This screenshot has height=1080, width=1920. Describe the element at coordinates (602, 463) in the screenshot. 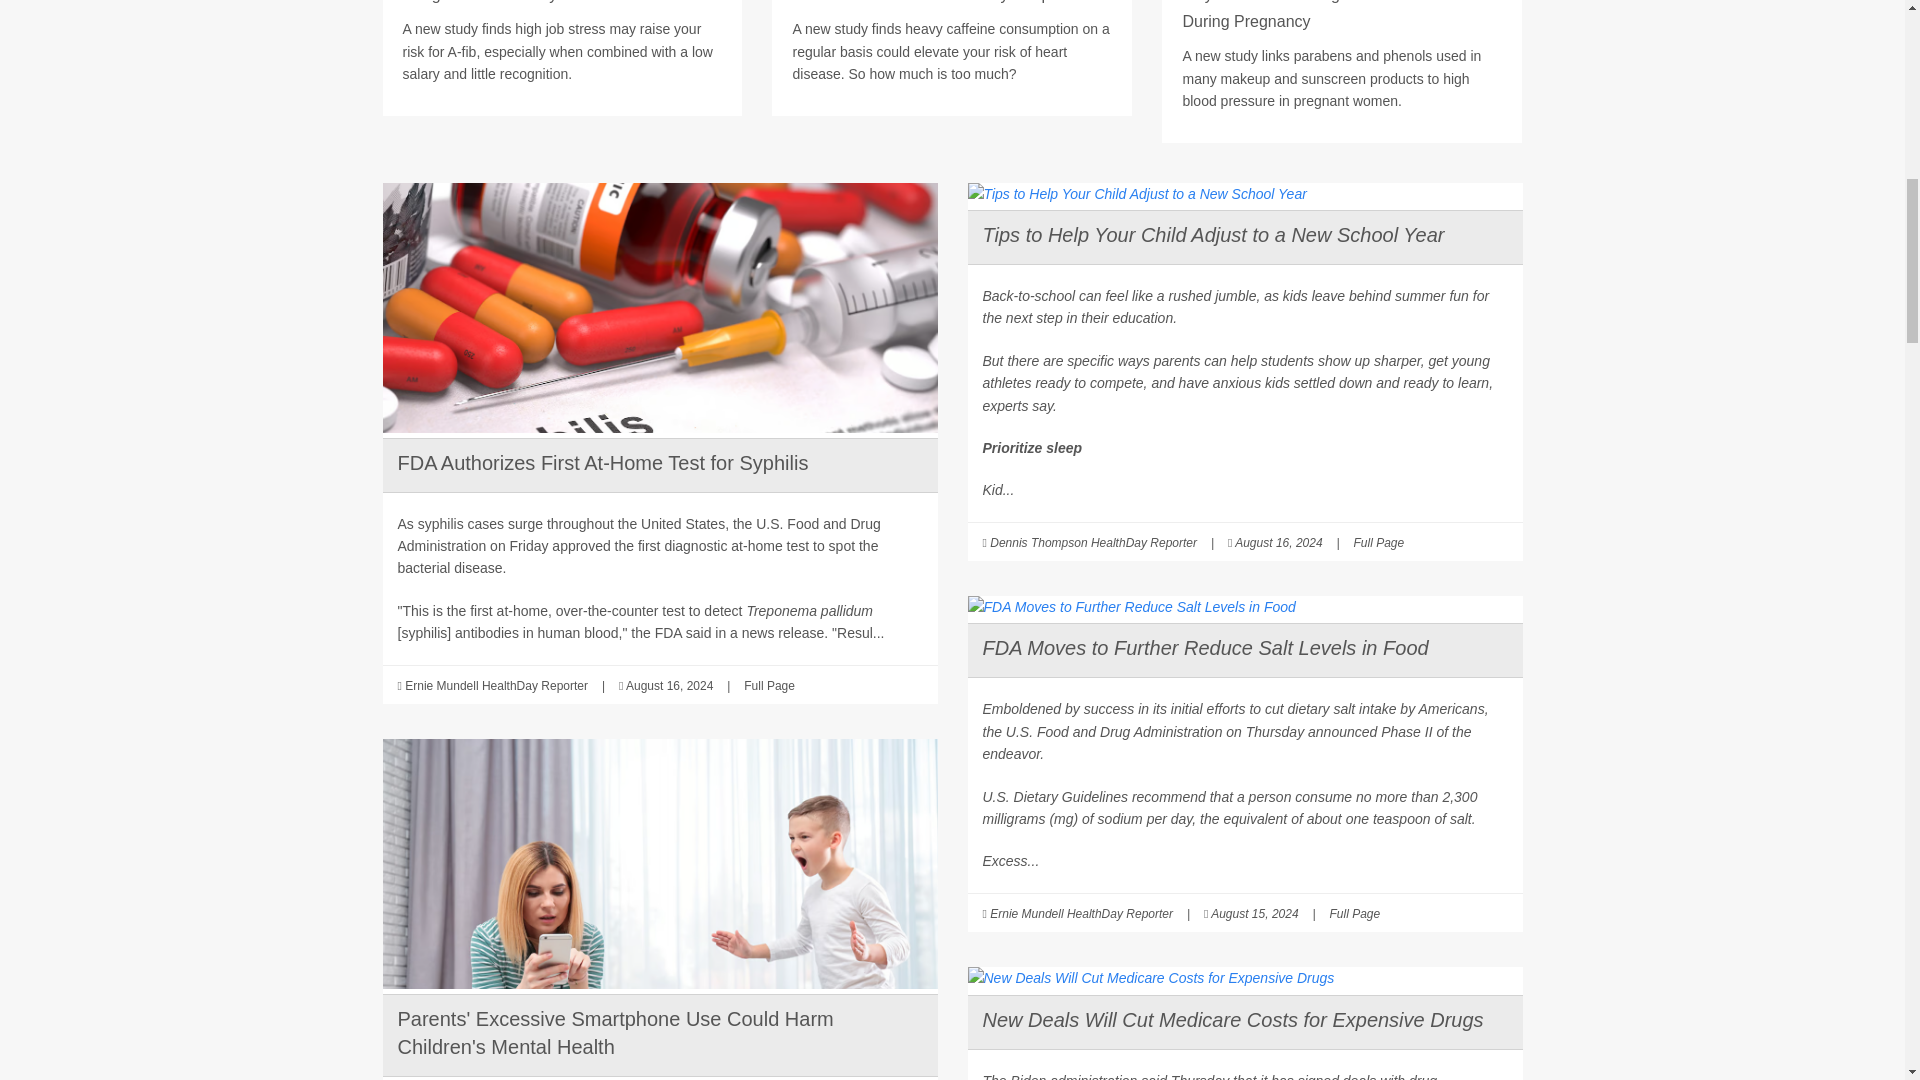

I see `FDA Authorizes First At-Home Test for Syphilis` at that location.